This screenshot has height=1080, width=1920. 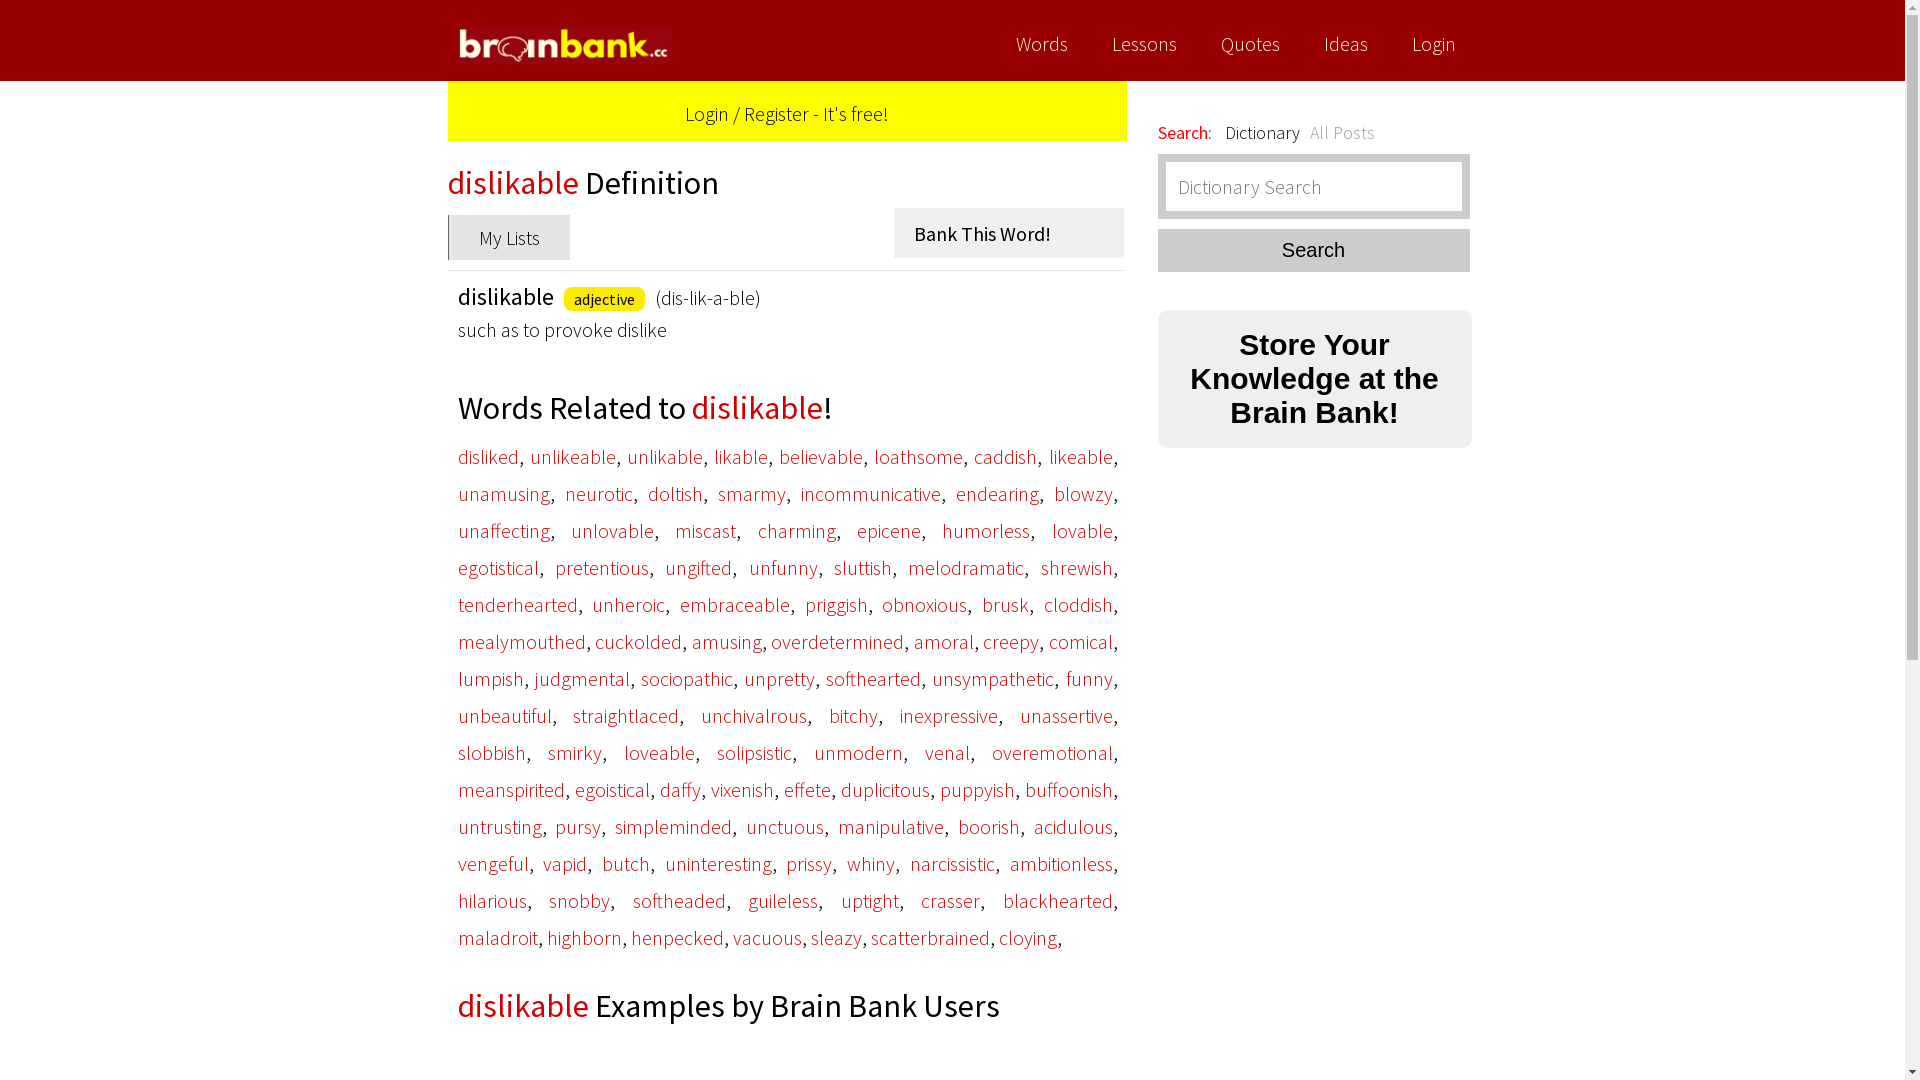 I want to click on amusing, so click(x=727, y=642).